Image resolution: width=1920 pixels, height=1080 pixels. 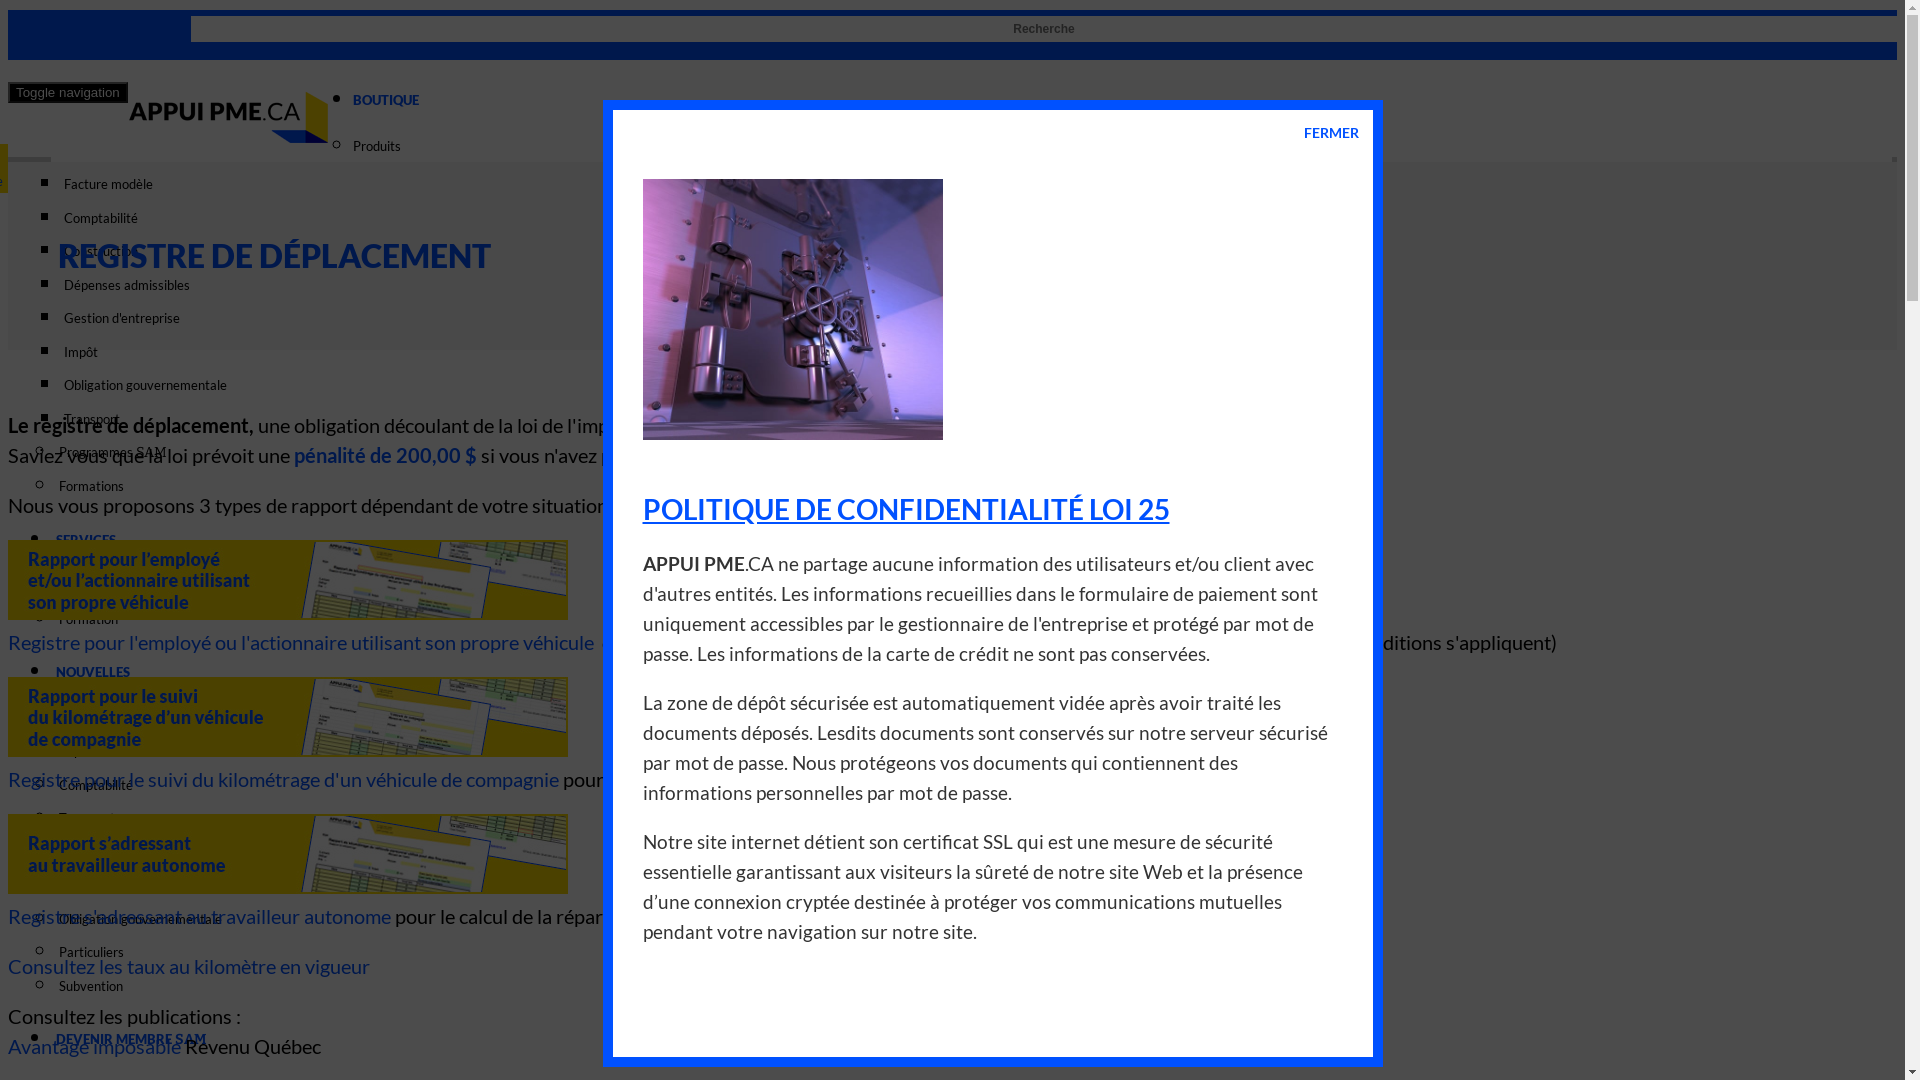 I want to click on Construction, so click(x=972, y=886).